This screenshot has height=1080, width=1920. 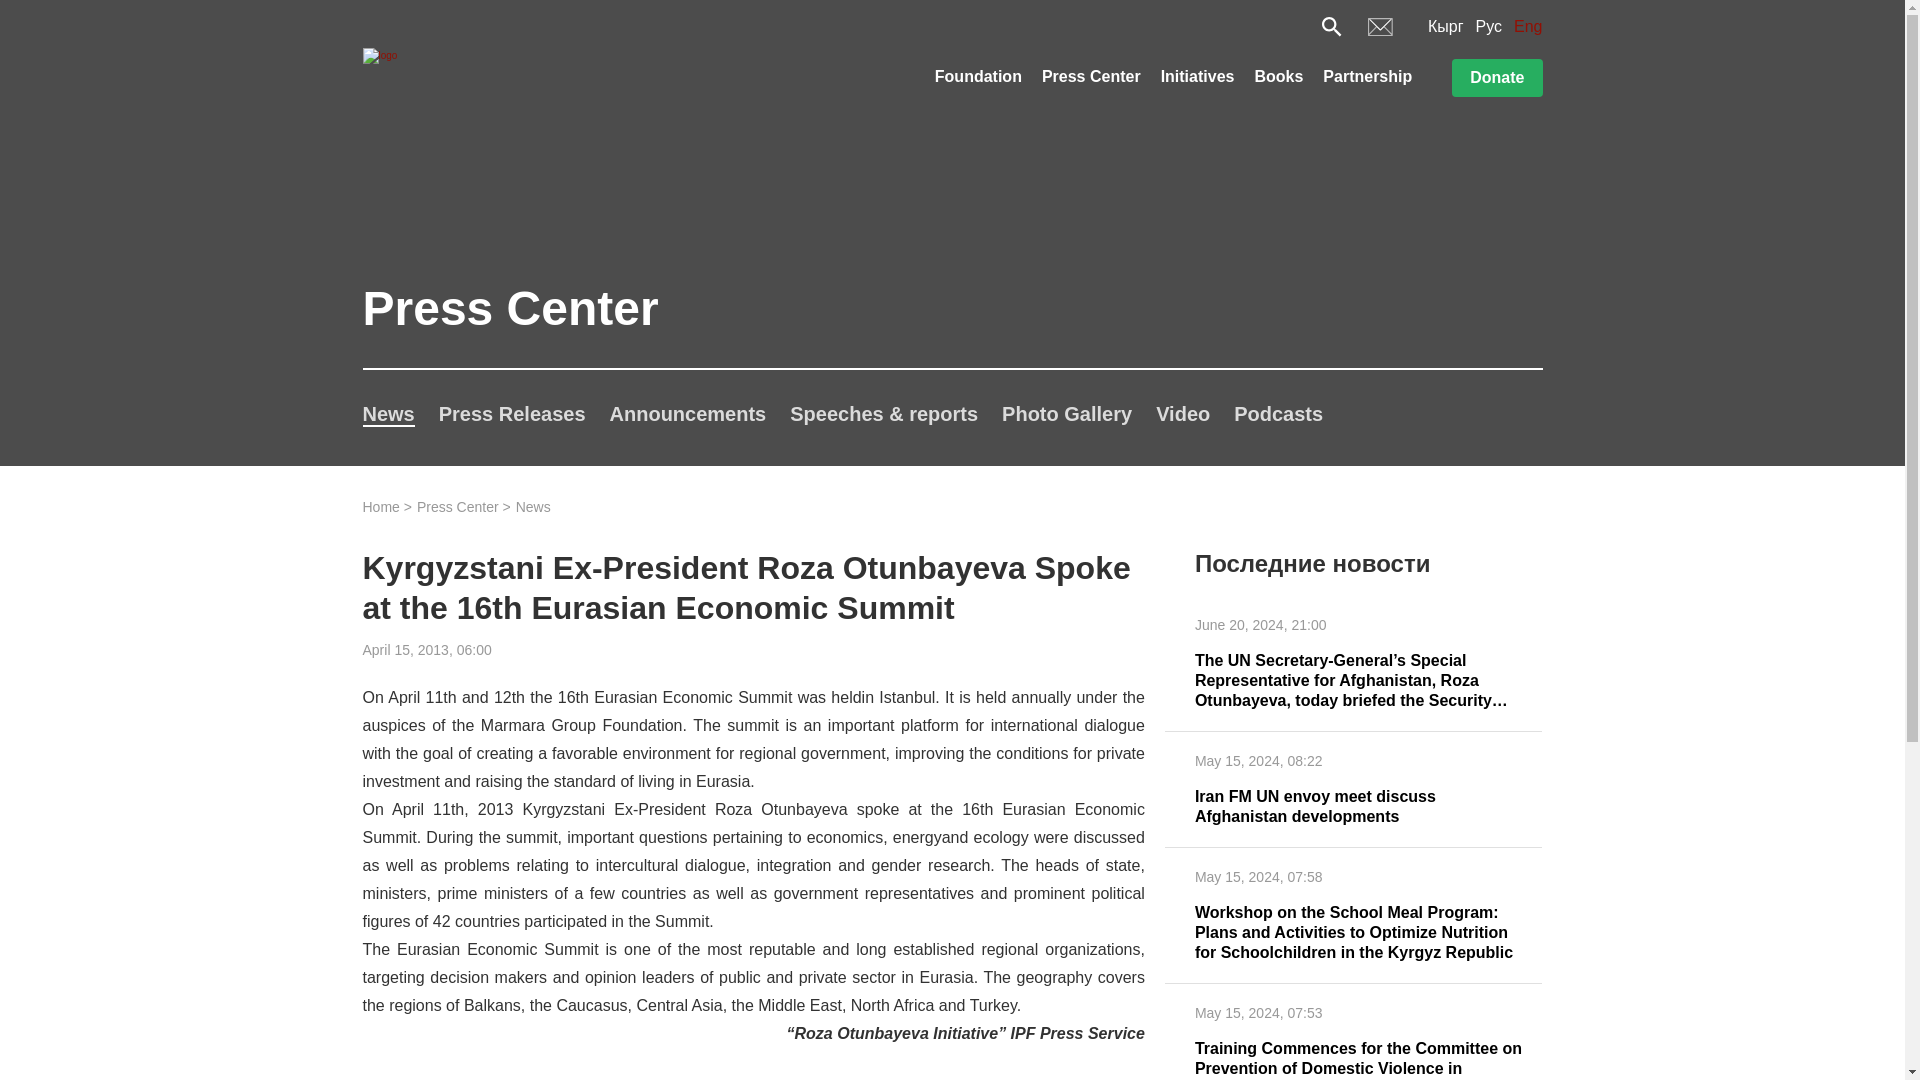 I want to click on Partnership, so click(x=1366, y=79).